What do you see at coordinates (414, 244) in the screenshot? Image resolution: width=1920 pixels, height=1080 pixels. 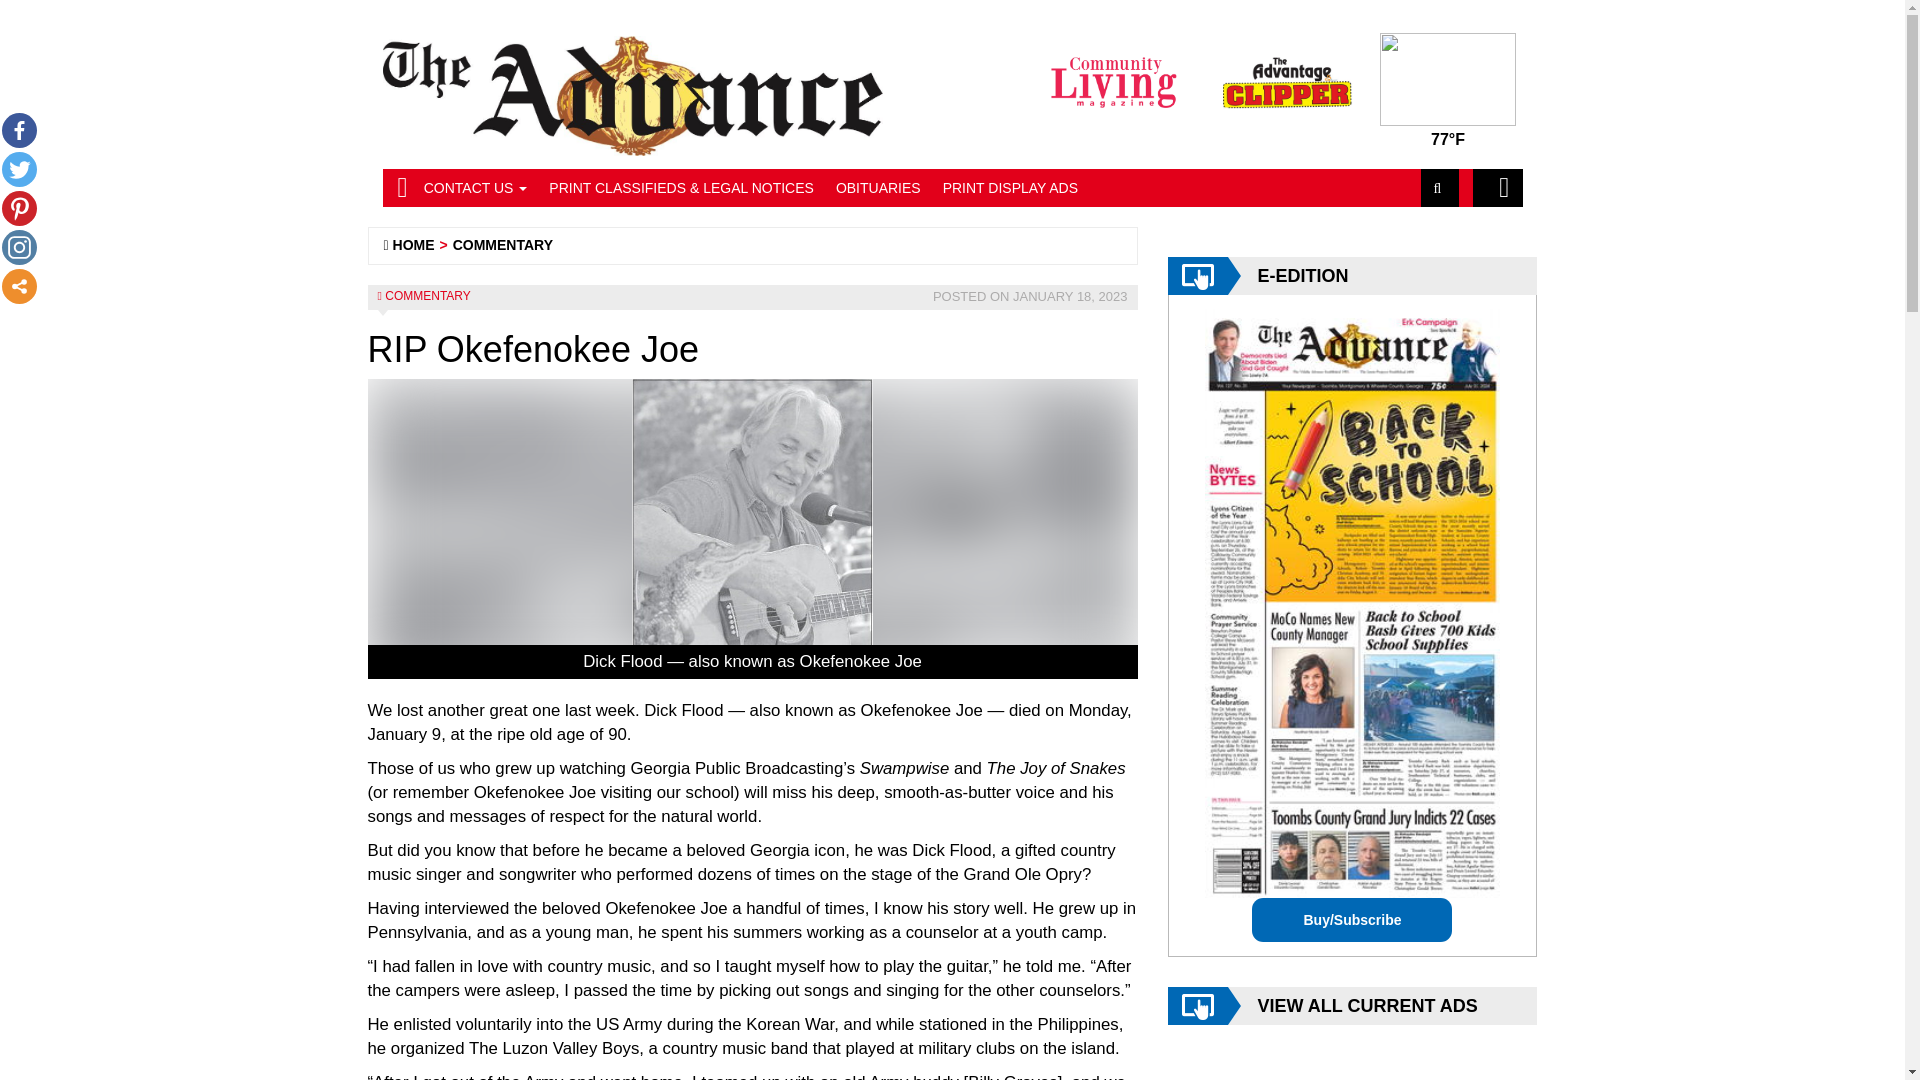 I see `The Advance News` at bounding box center [414, 244].